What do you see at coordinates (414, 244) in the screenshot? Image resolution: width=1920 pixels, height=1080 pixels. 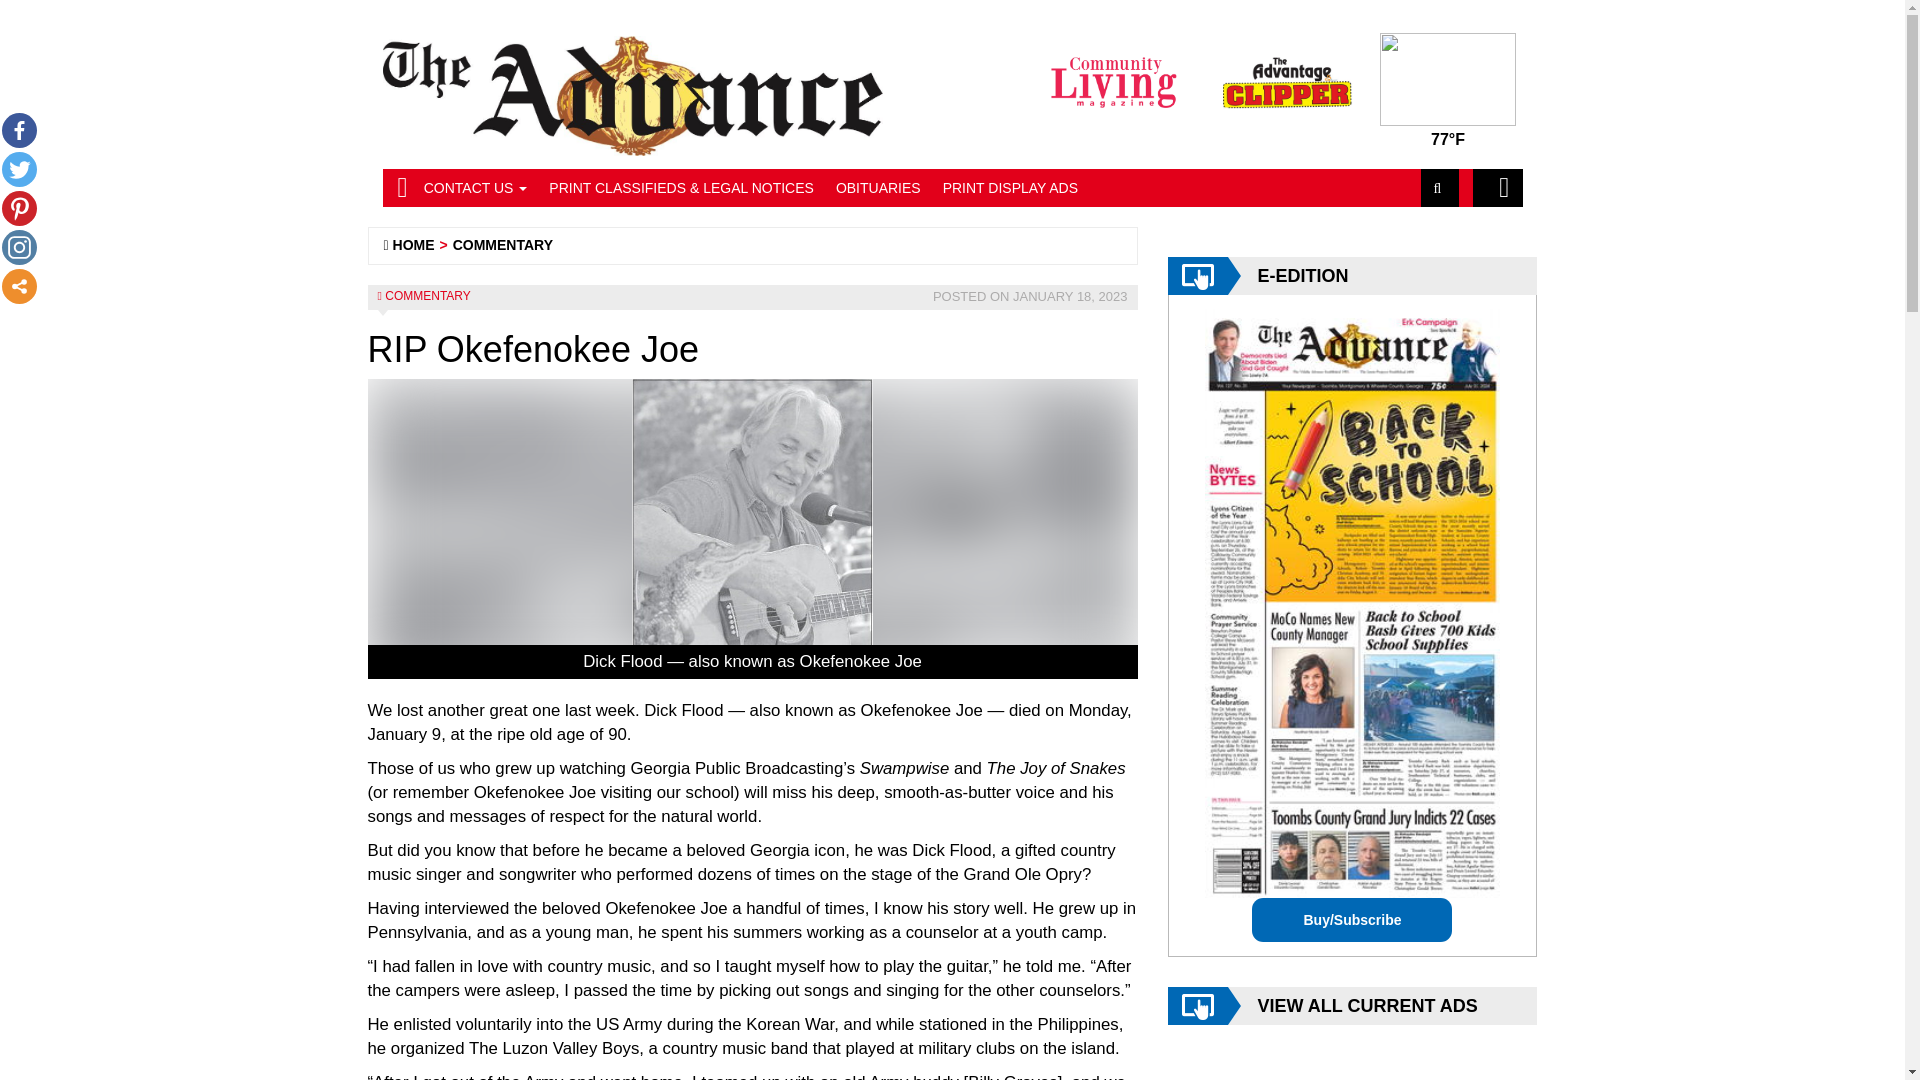 I see `The Advance News` at bounding box center [414, 244].